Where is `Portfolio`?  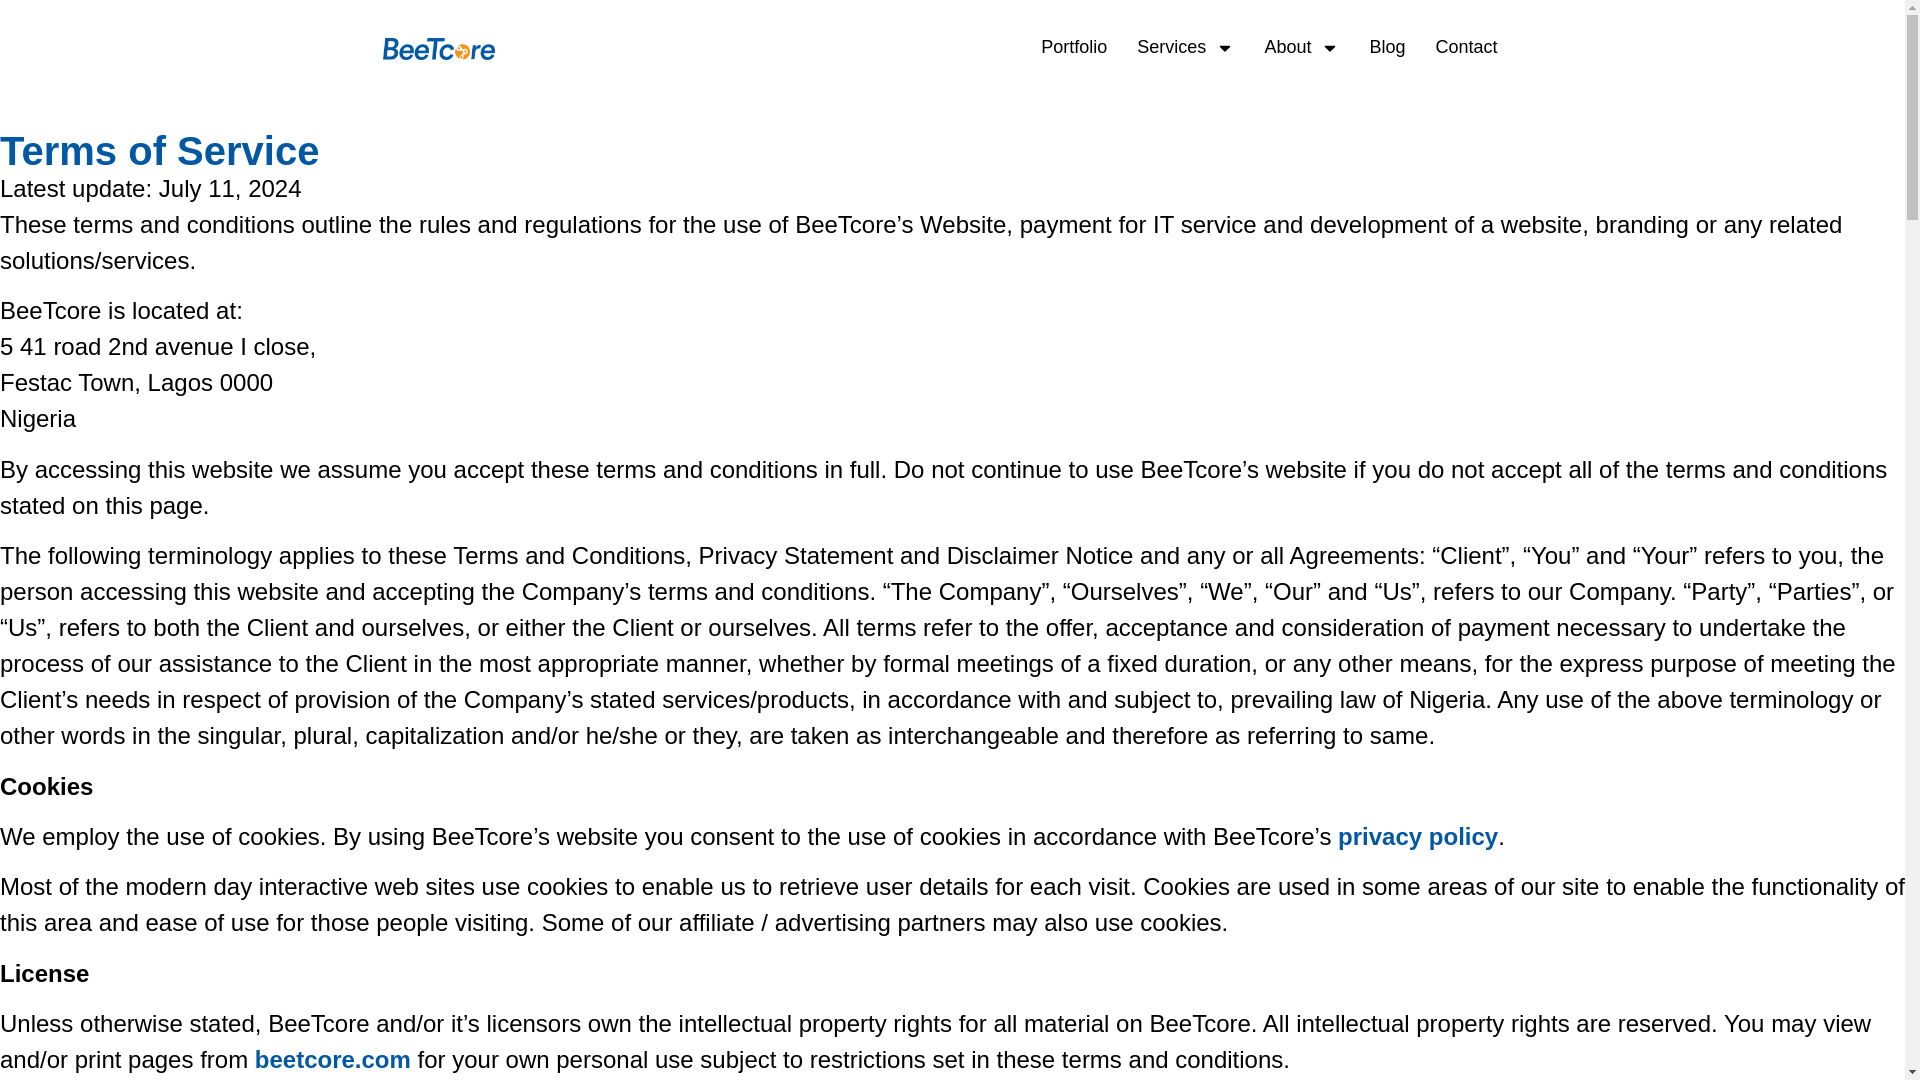 Portfolio is located at coordinates (1073, 47).